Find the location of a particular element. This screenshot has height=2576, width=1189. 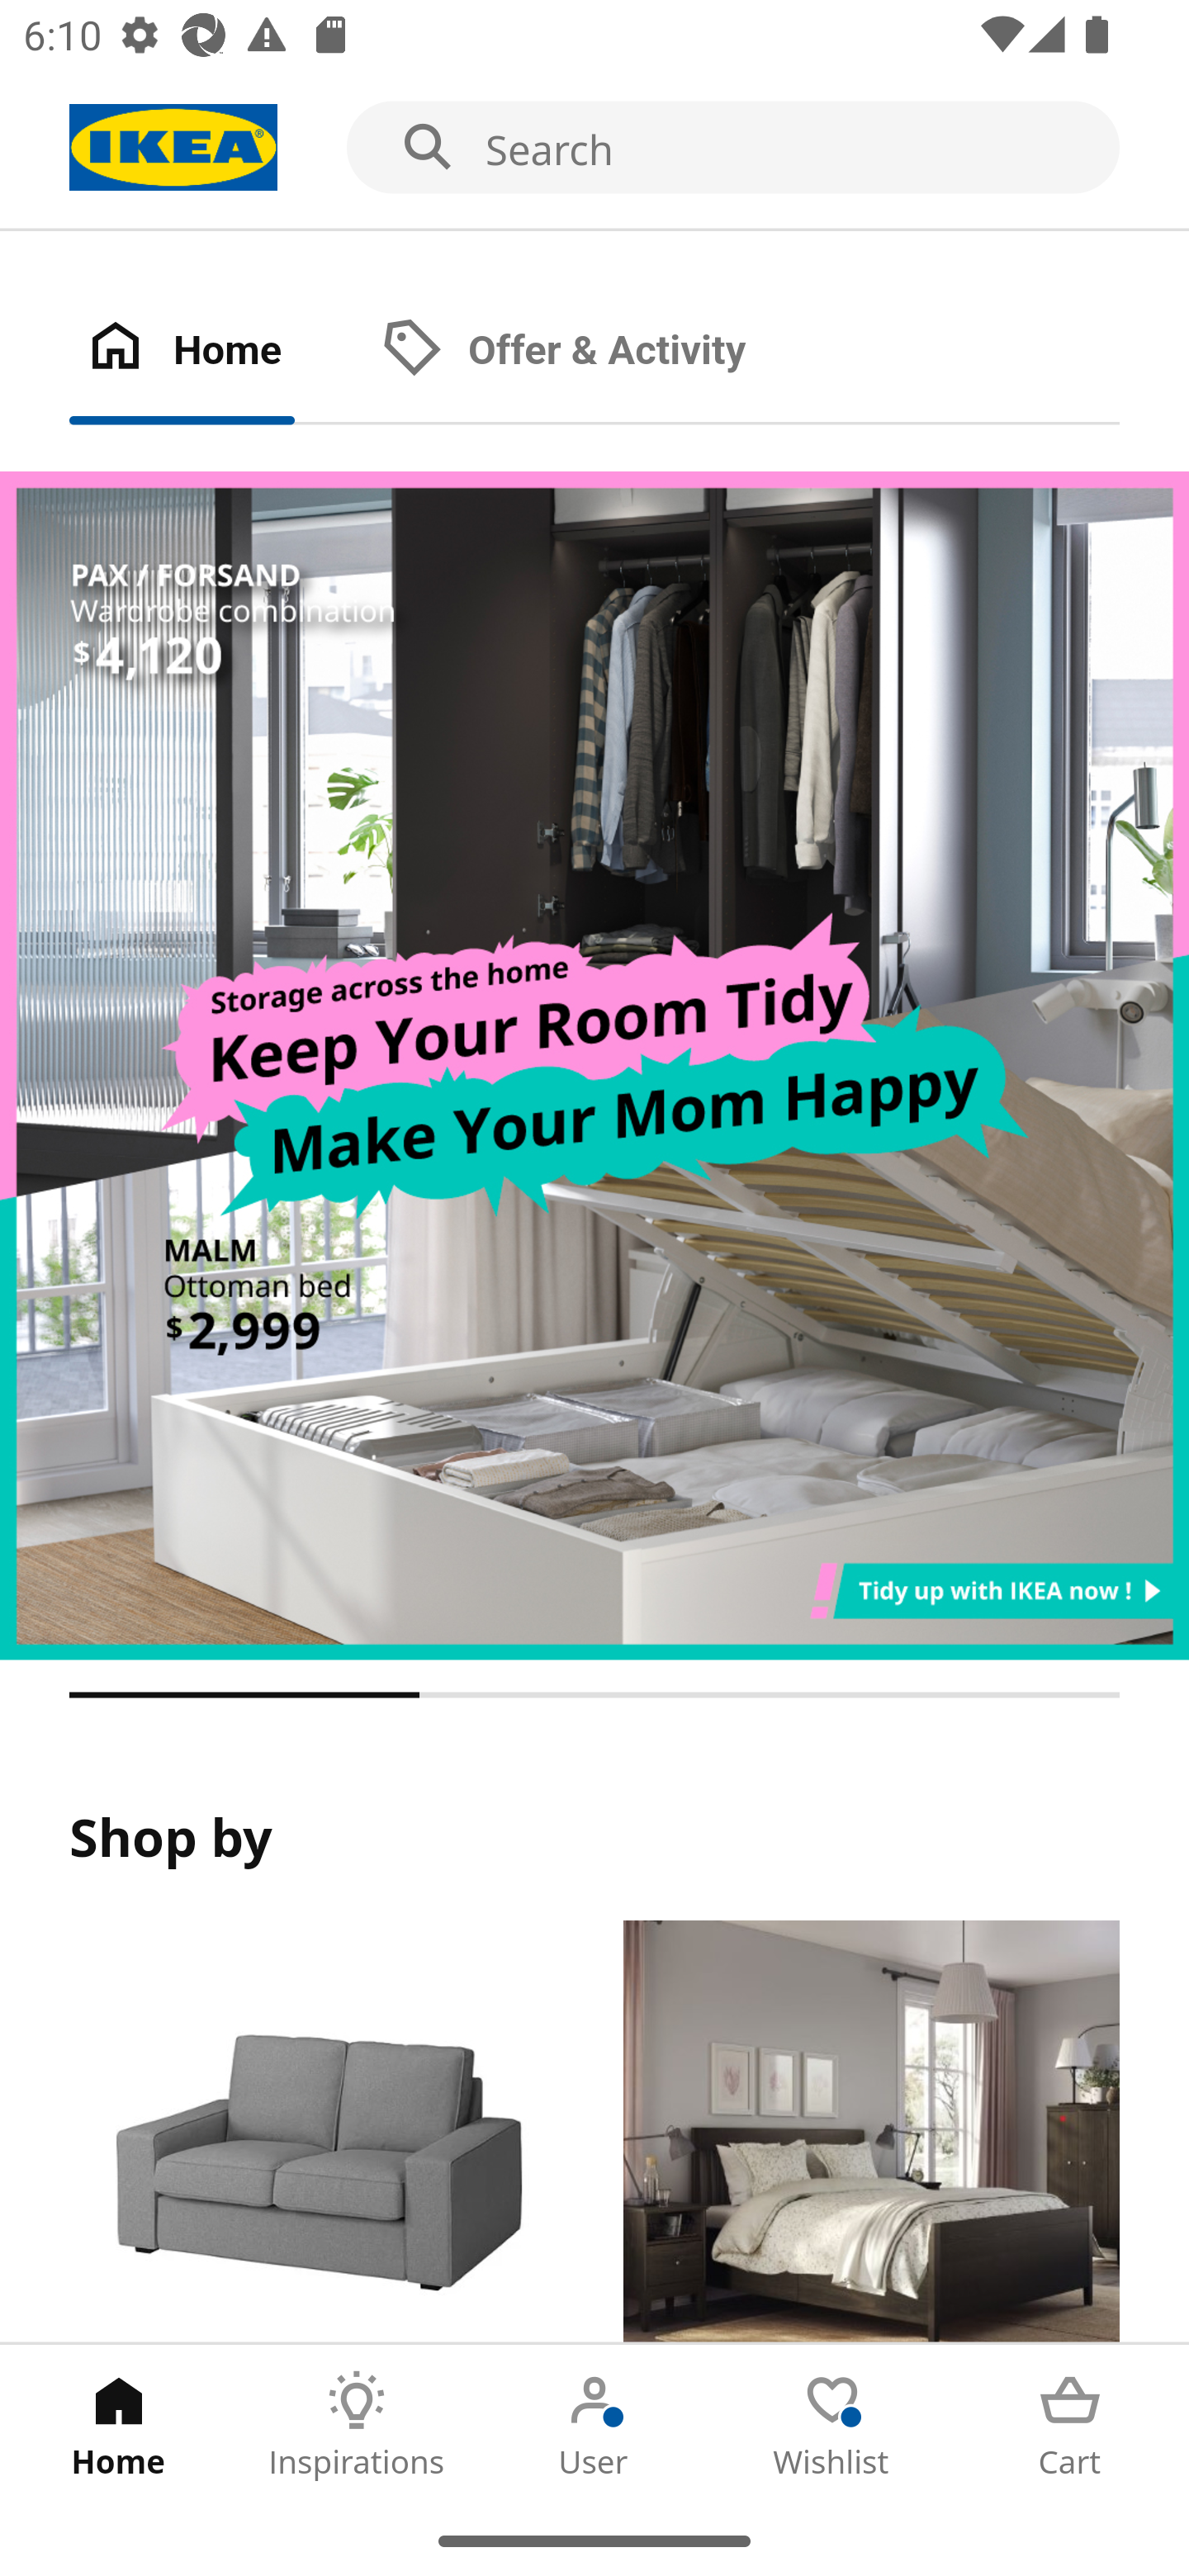

Offer & Activity
Tab 2 of 2 is located at coordinates (596, 351).